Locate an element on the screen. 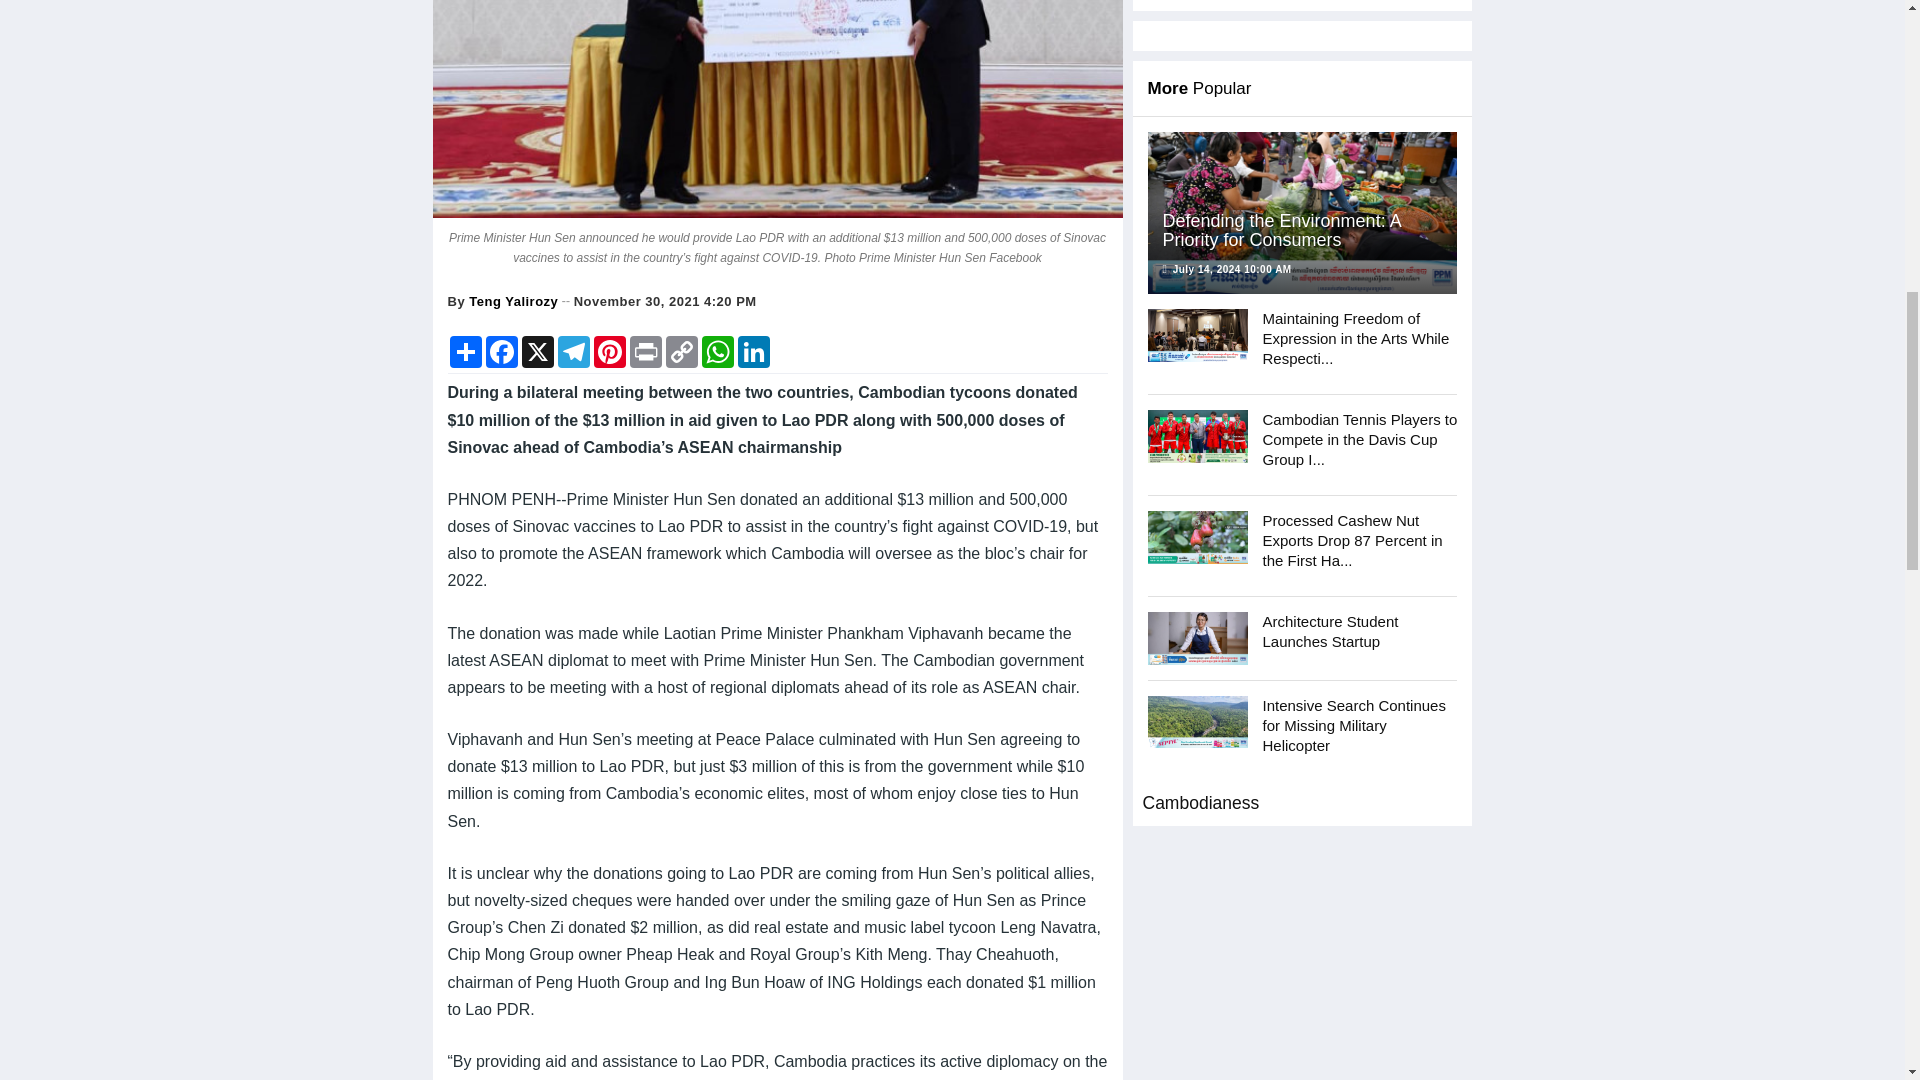 This screenshot has width=1920, height=1080. Copy Link is located at coordinates (682, 352).